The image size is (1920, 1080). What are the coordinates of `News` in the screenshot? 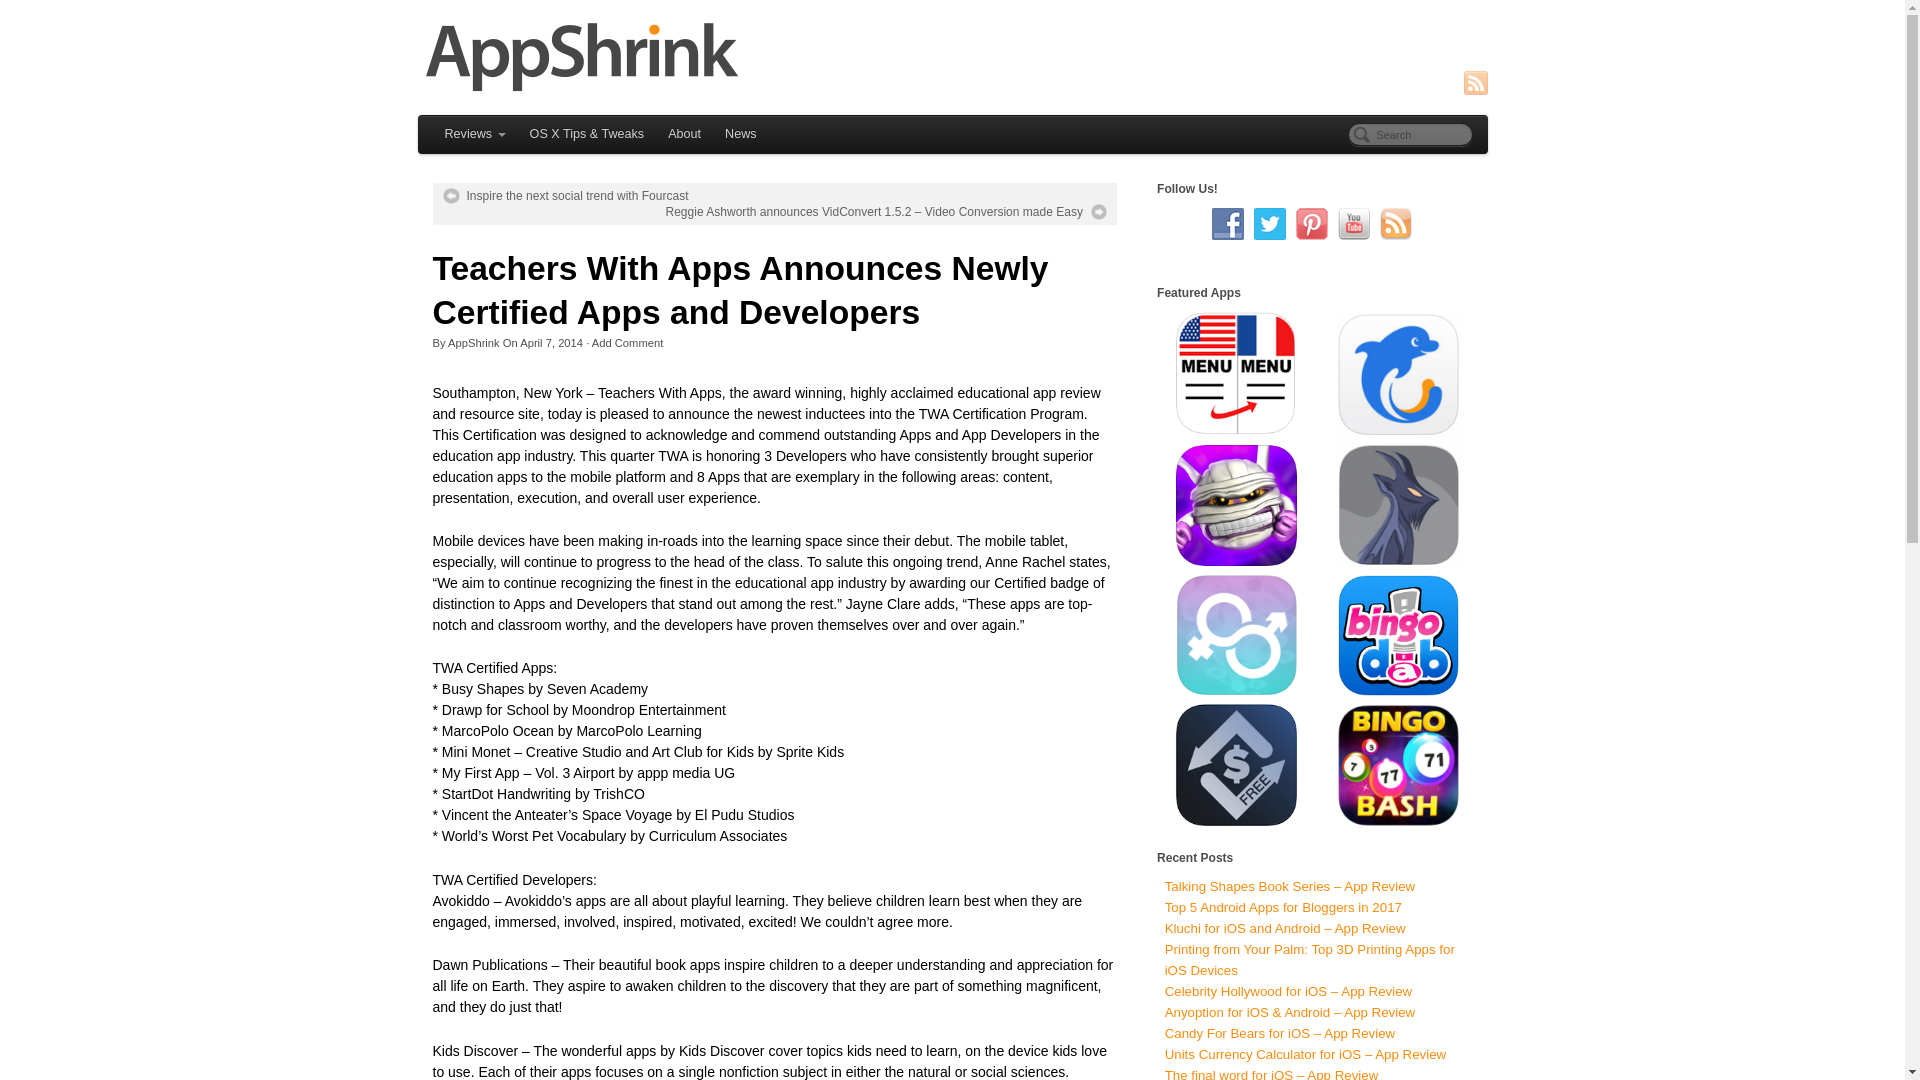 It's located at (740, 134).